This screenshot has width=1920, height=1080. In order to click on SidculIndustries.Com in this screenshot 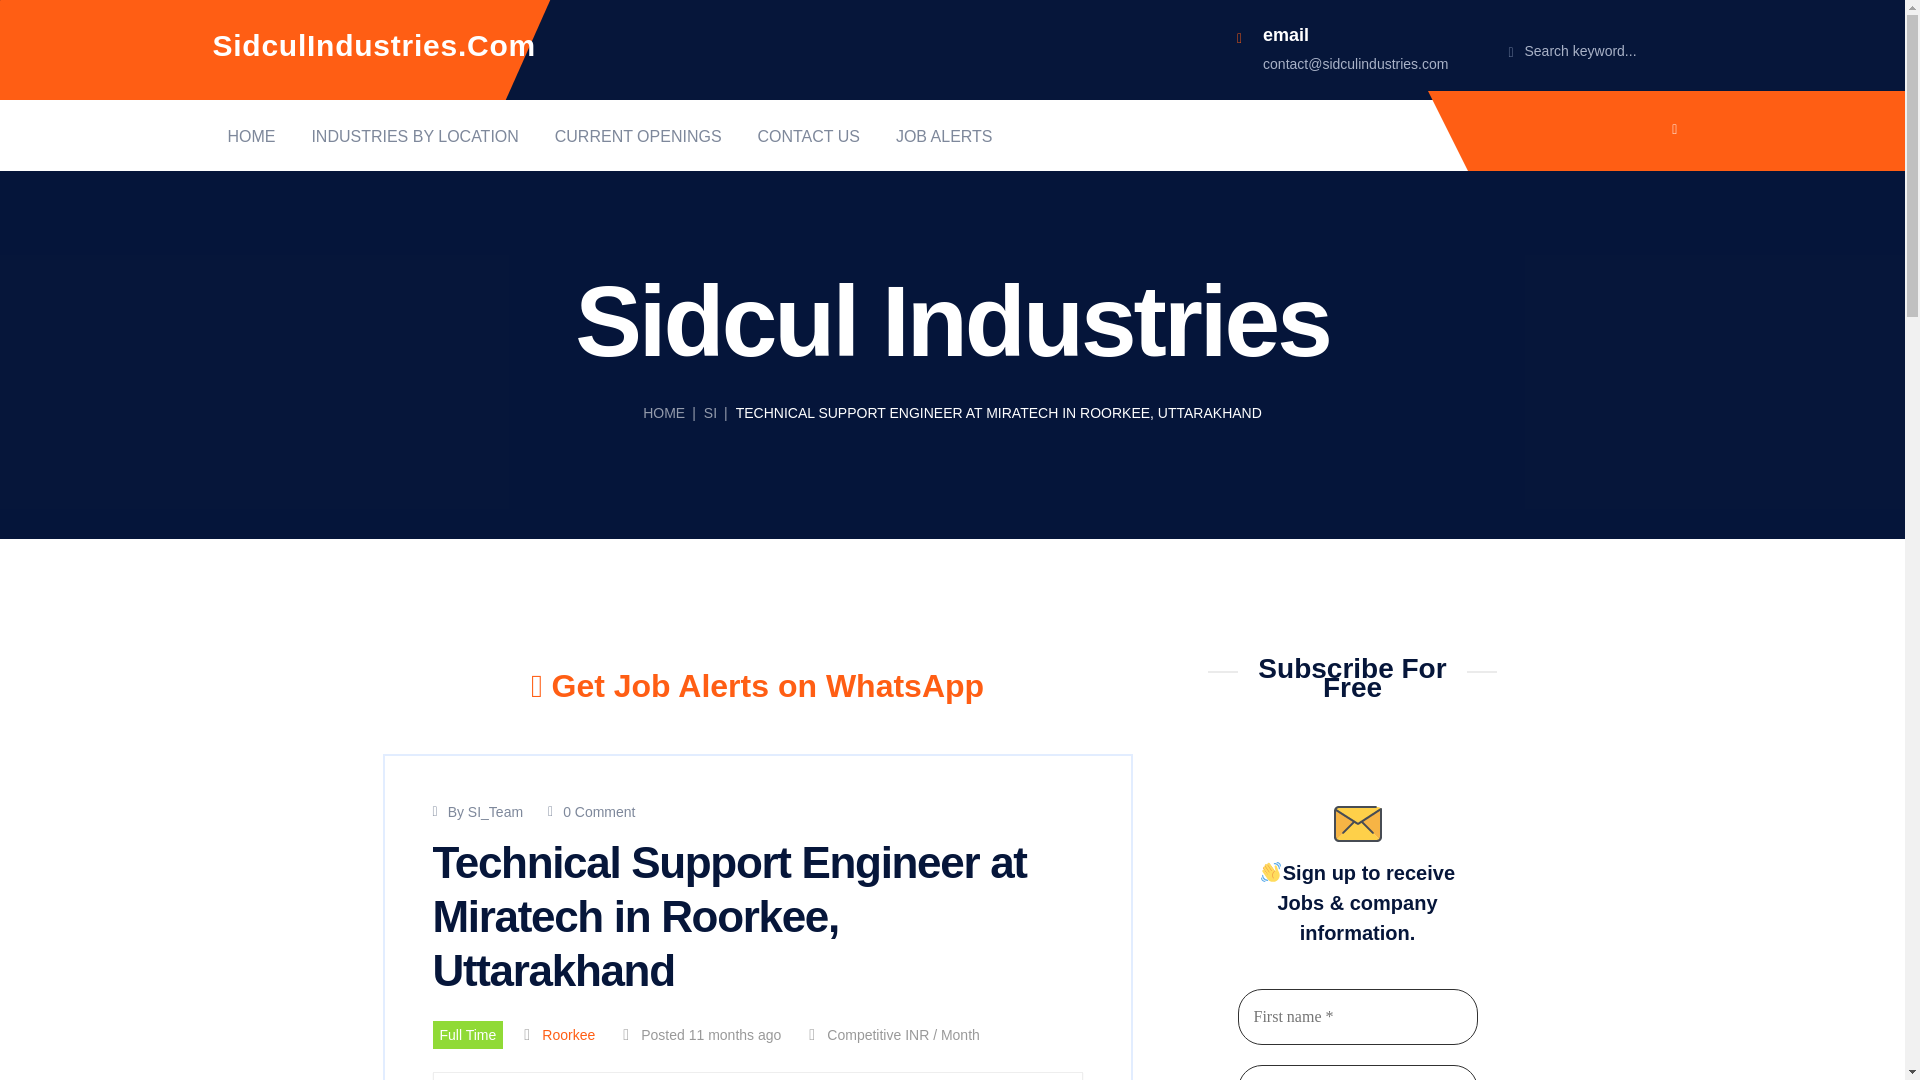, I will do `click(373, 45)`.